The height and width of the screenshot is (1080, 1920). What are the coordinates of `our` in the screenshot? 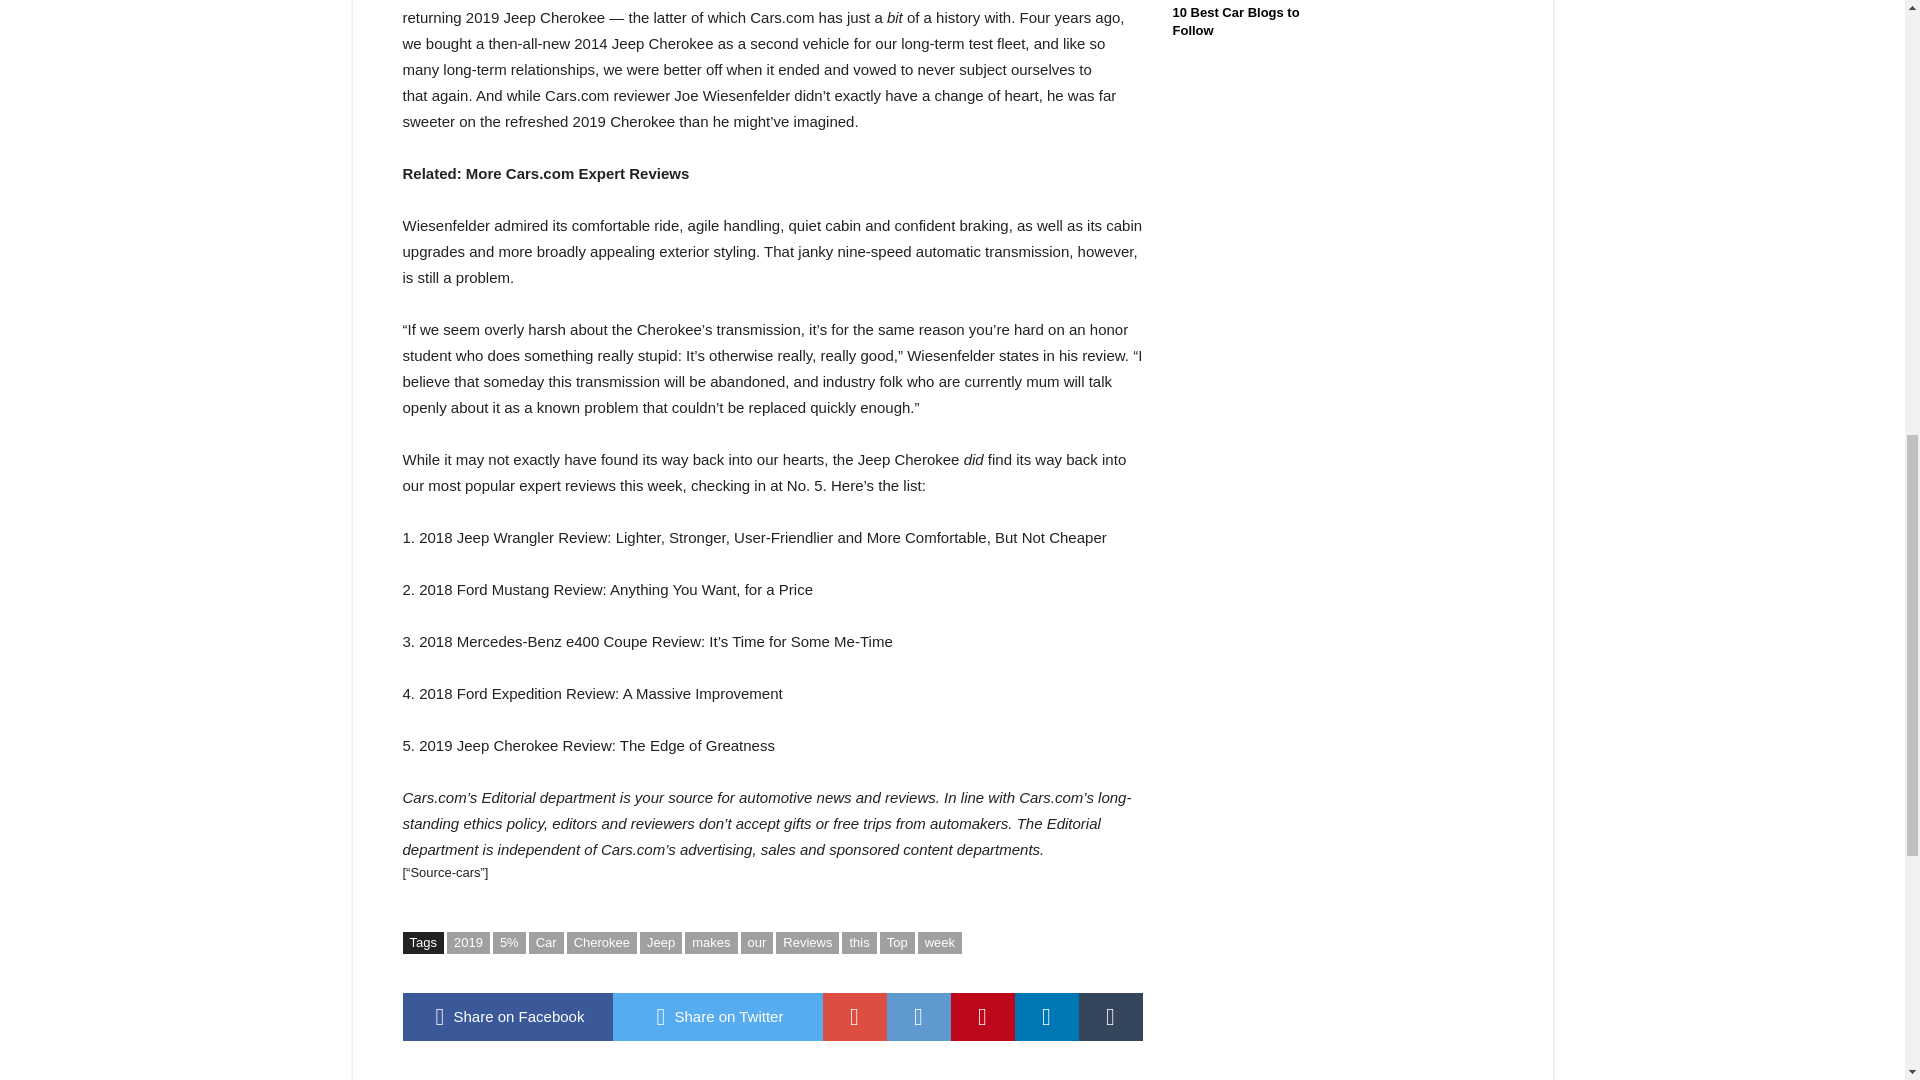 It's located at (757, 942).